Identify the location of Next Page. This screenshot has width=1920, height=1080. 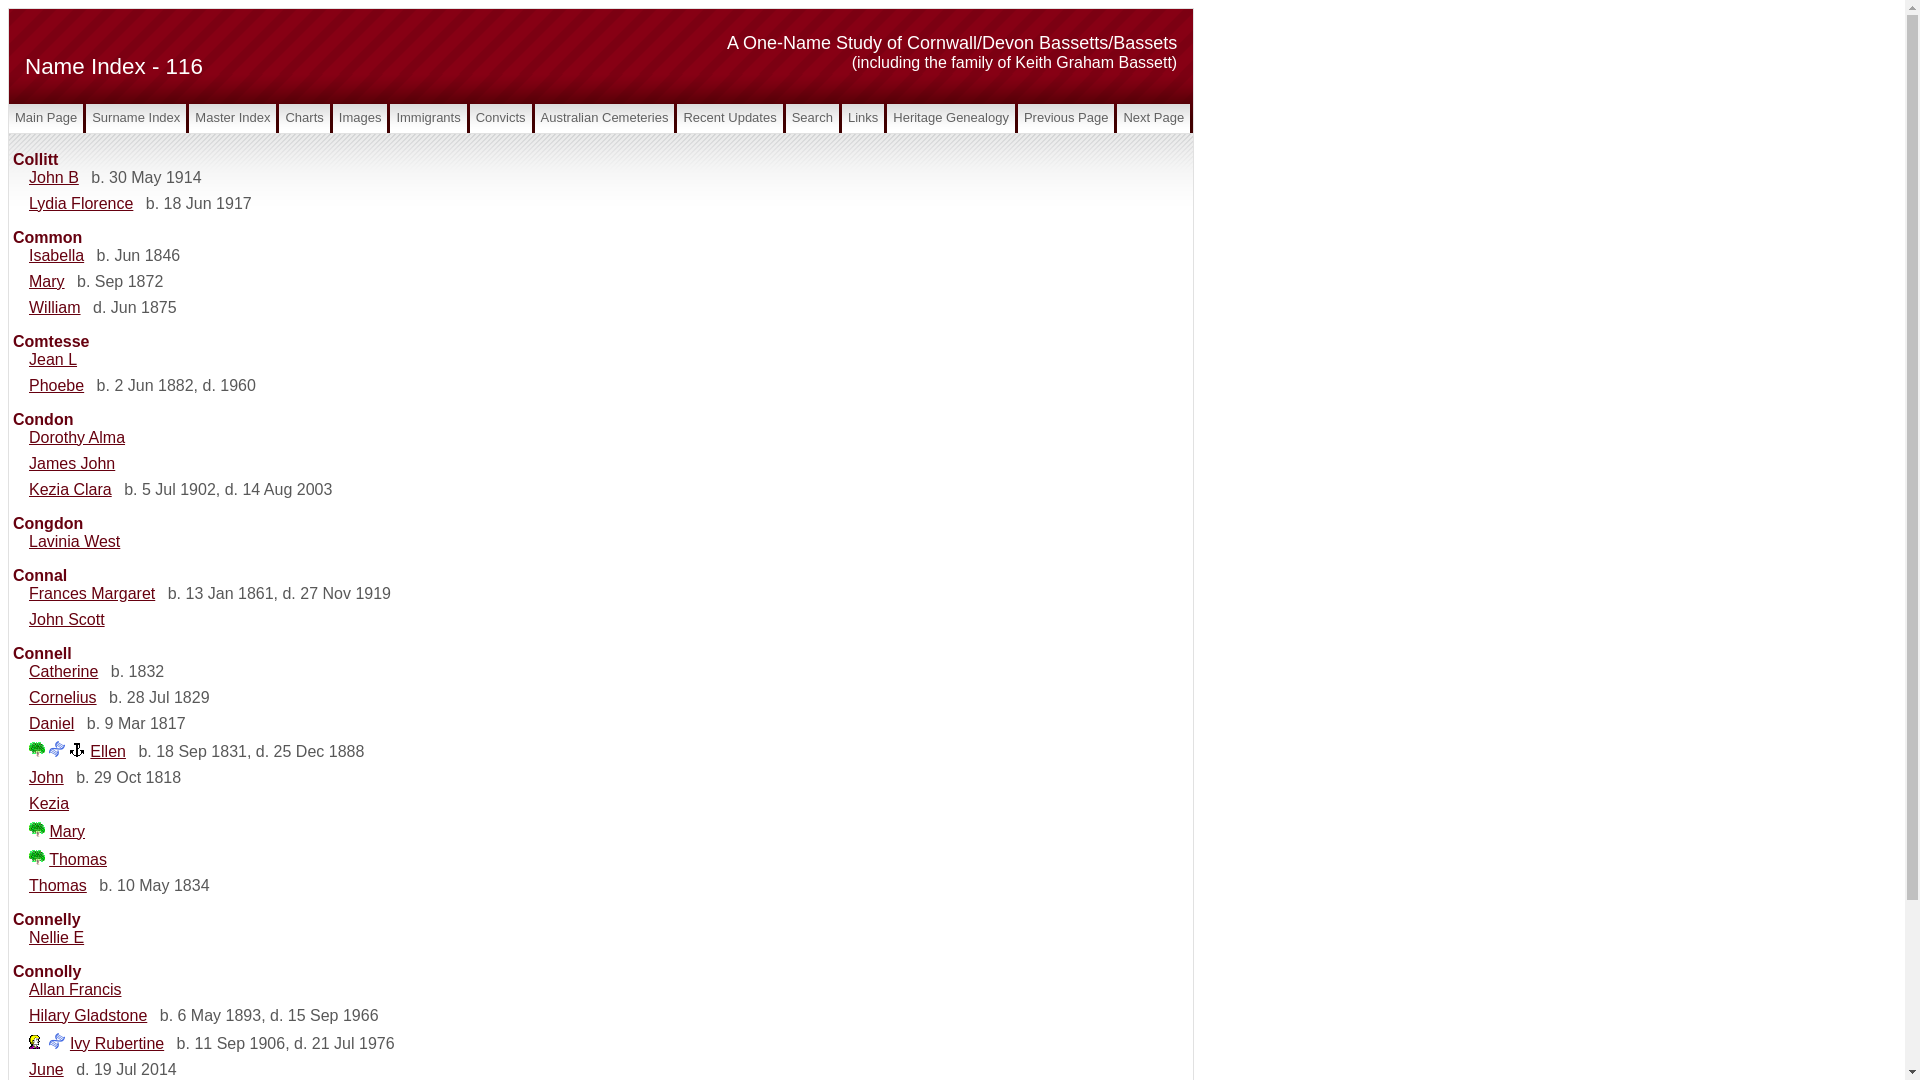
(1154, 118).